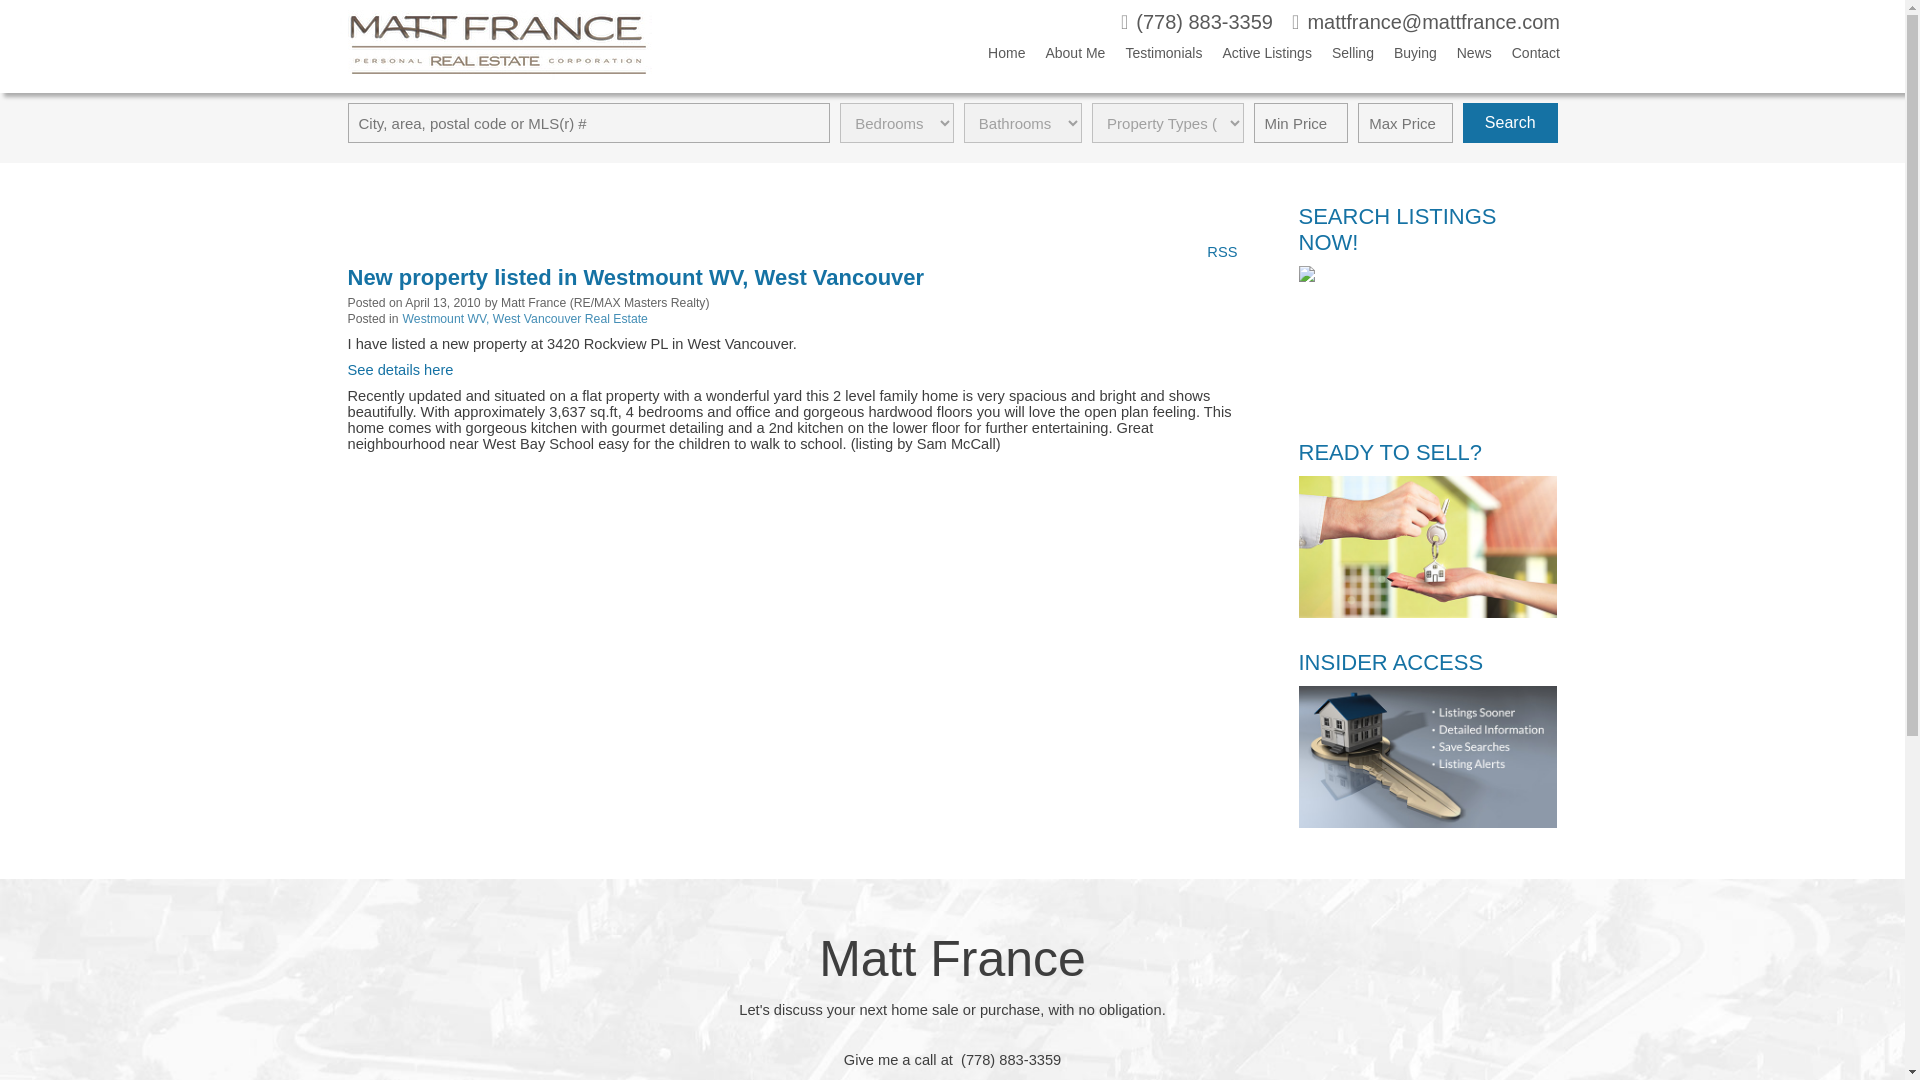 The width and height of the screenshot is (1920, 1080). What do you see at coordinates (1510, 122) in the screenshot?
I see `Search` at bounding box center [1510, 122].